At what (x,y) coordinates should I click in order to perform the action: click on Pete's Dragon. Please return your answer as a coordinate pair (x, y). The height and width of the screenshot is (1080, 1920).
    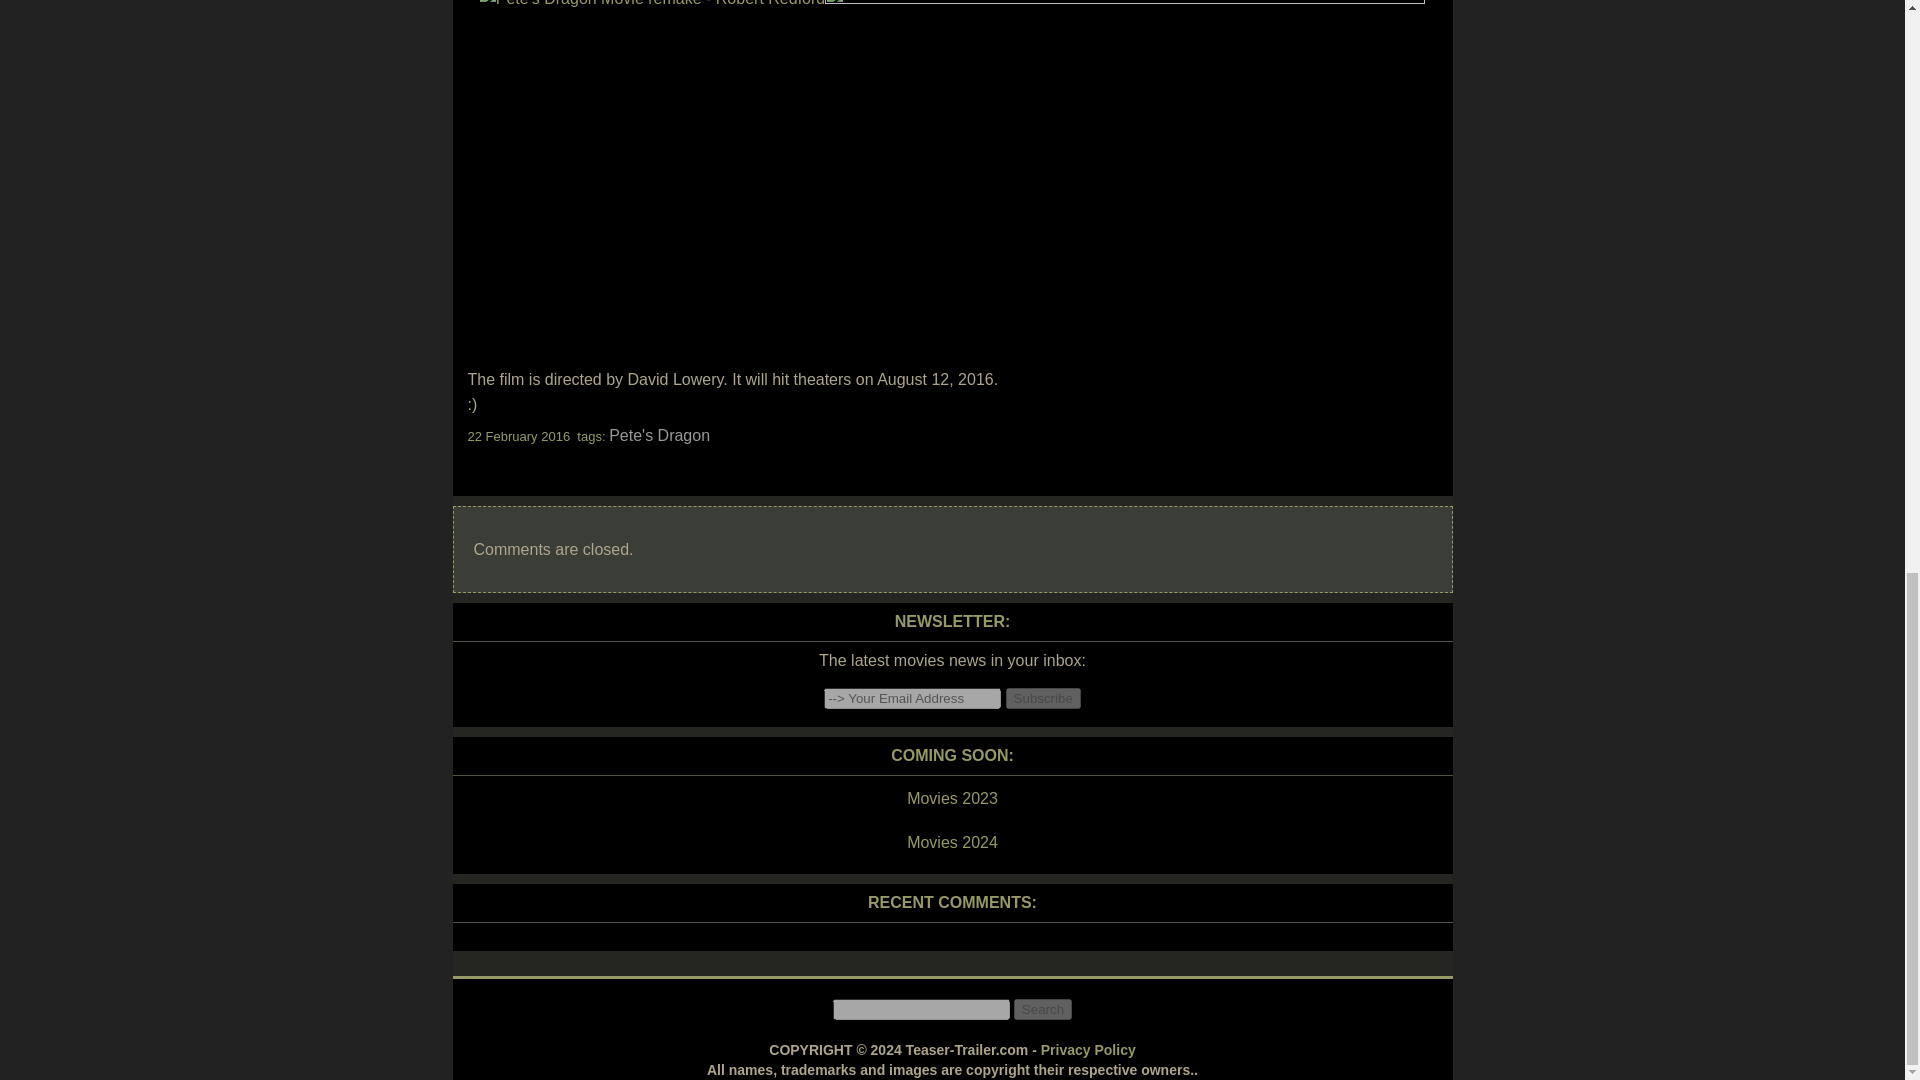
    Looking at the image, I should click on (659, 434).